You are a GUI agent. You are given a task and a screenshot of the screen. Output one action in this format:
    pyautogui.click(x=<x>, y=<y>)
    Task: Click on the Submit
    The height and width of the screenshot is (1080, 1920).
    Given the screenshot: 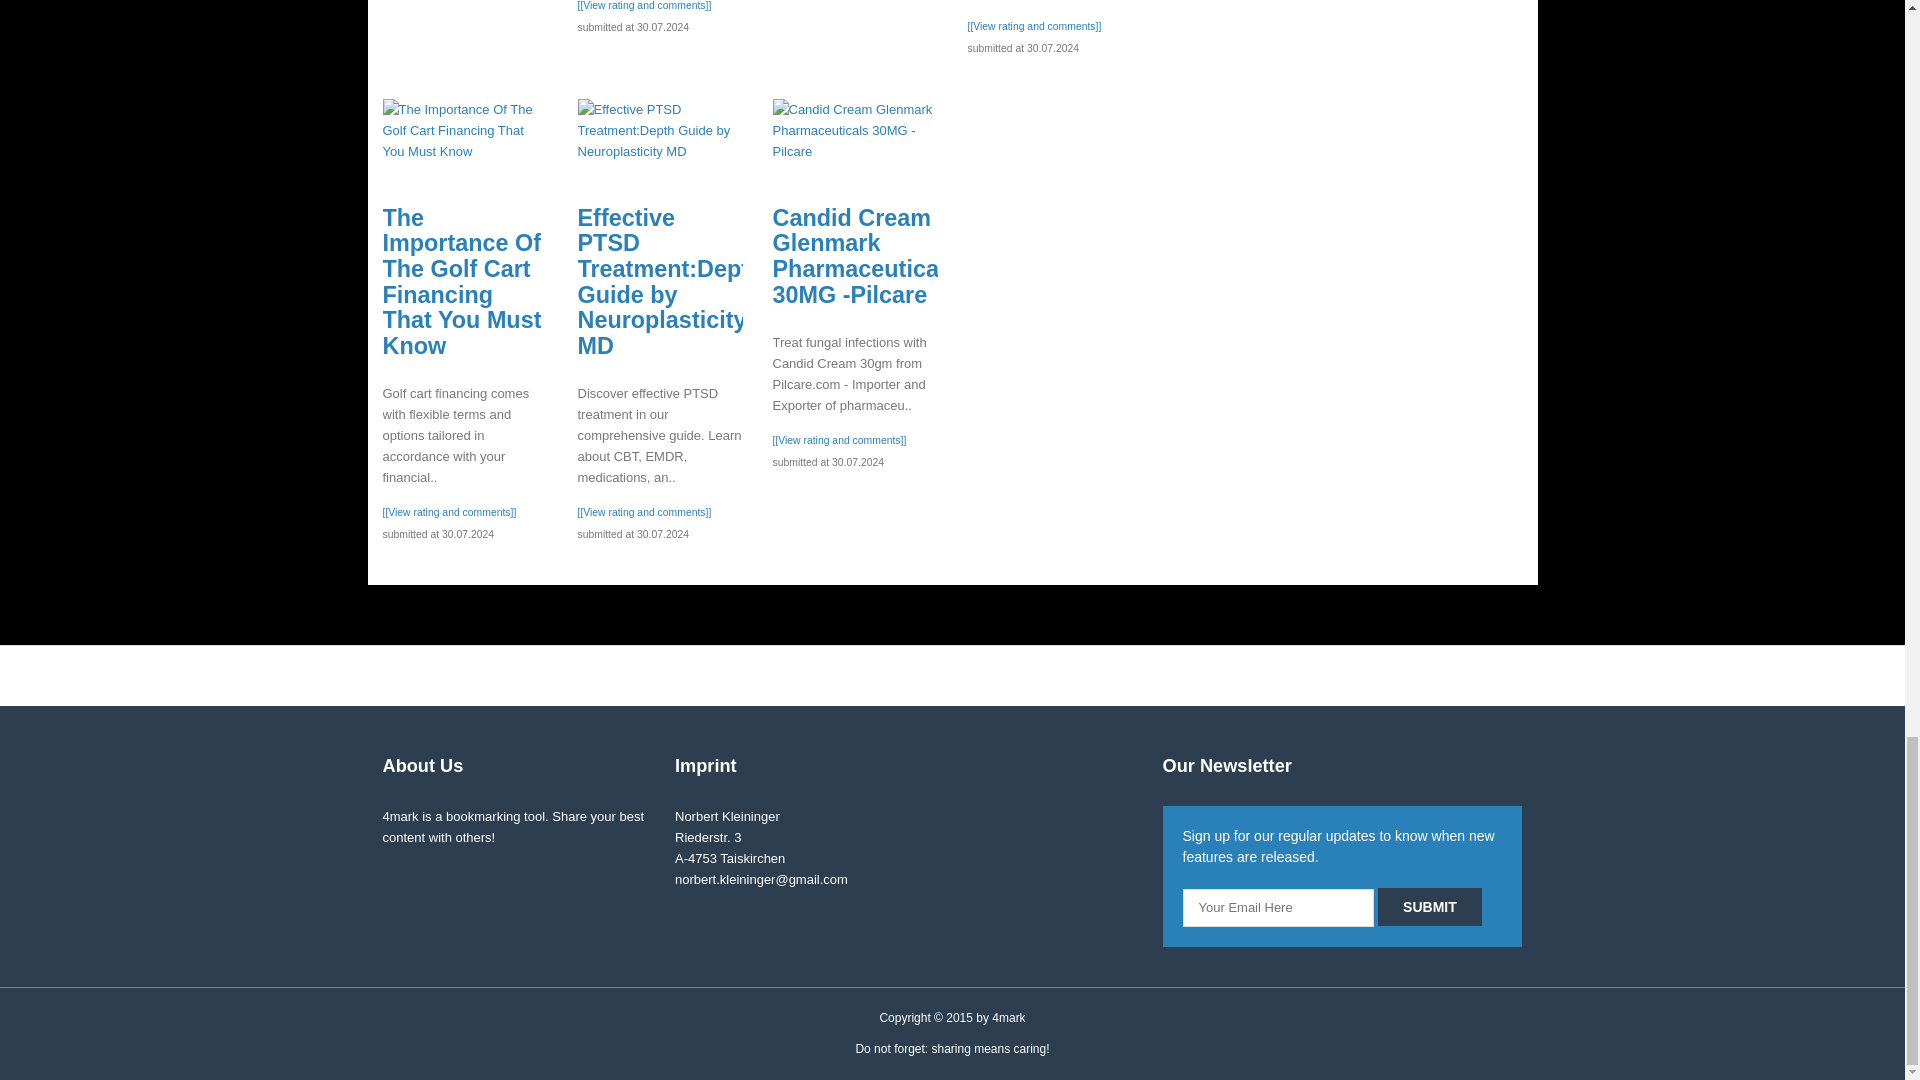 What is the action you would take?
    pyautogui.click(x=1430, y=906)
    